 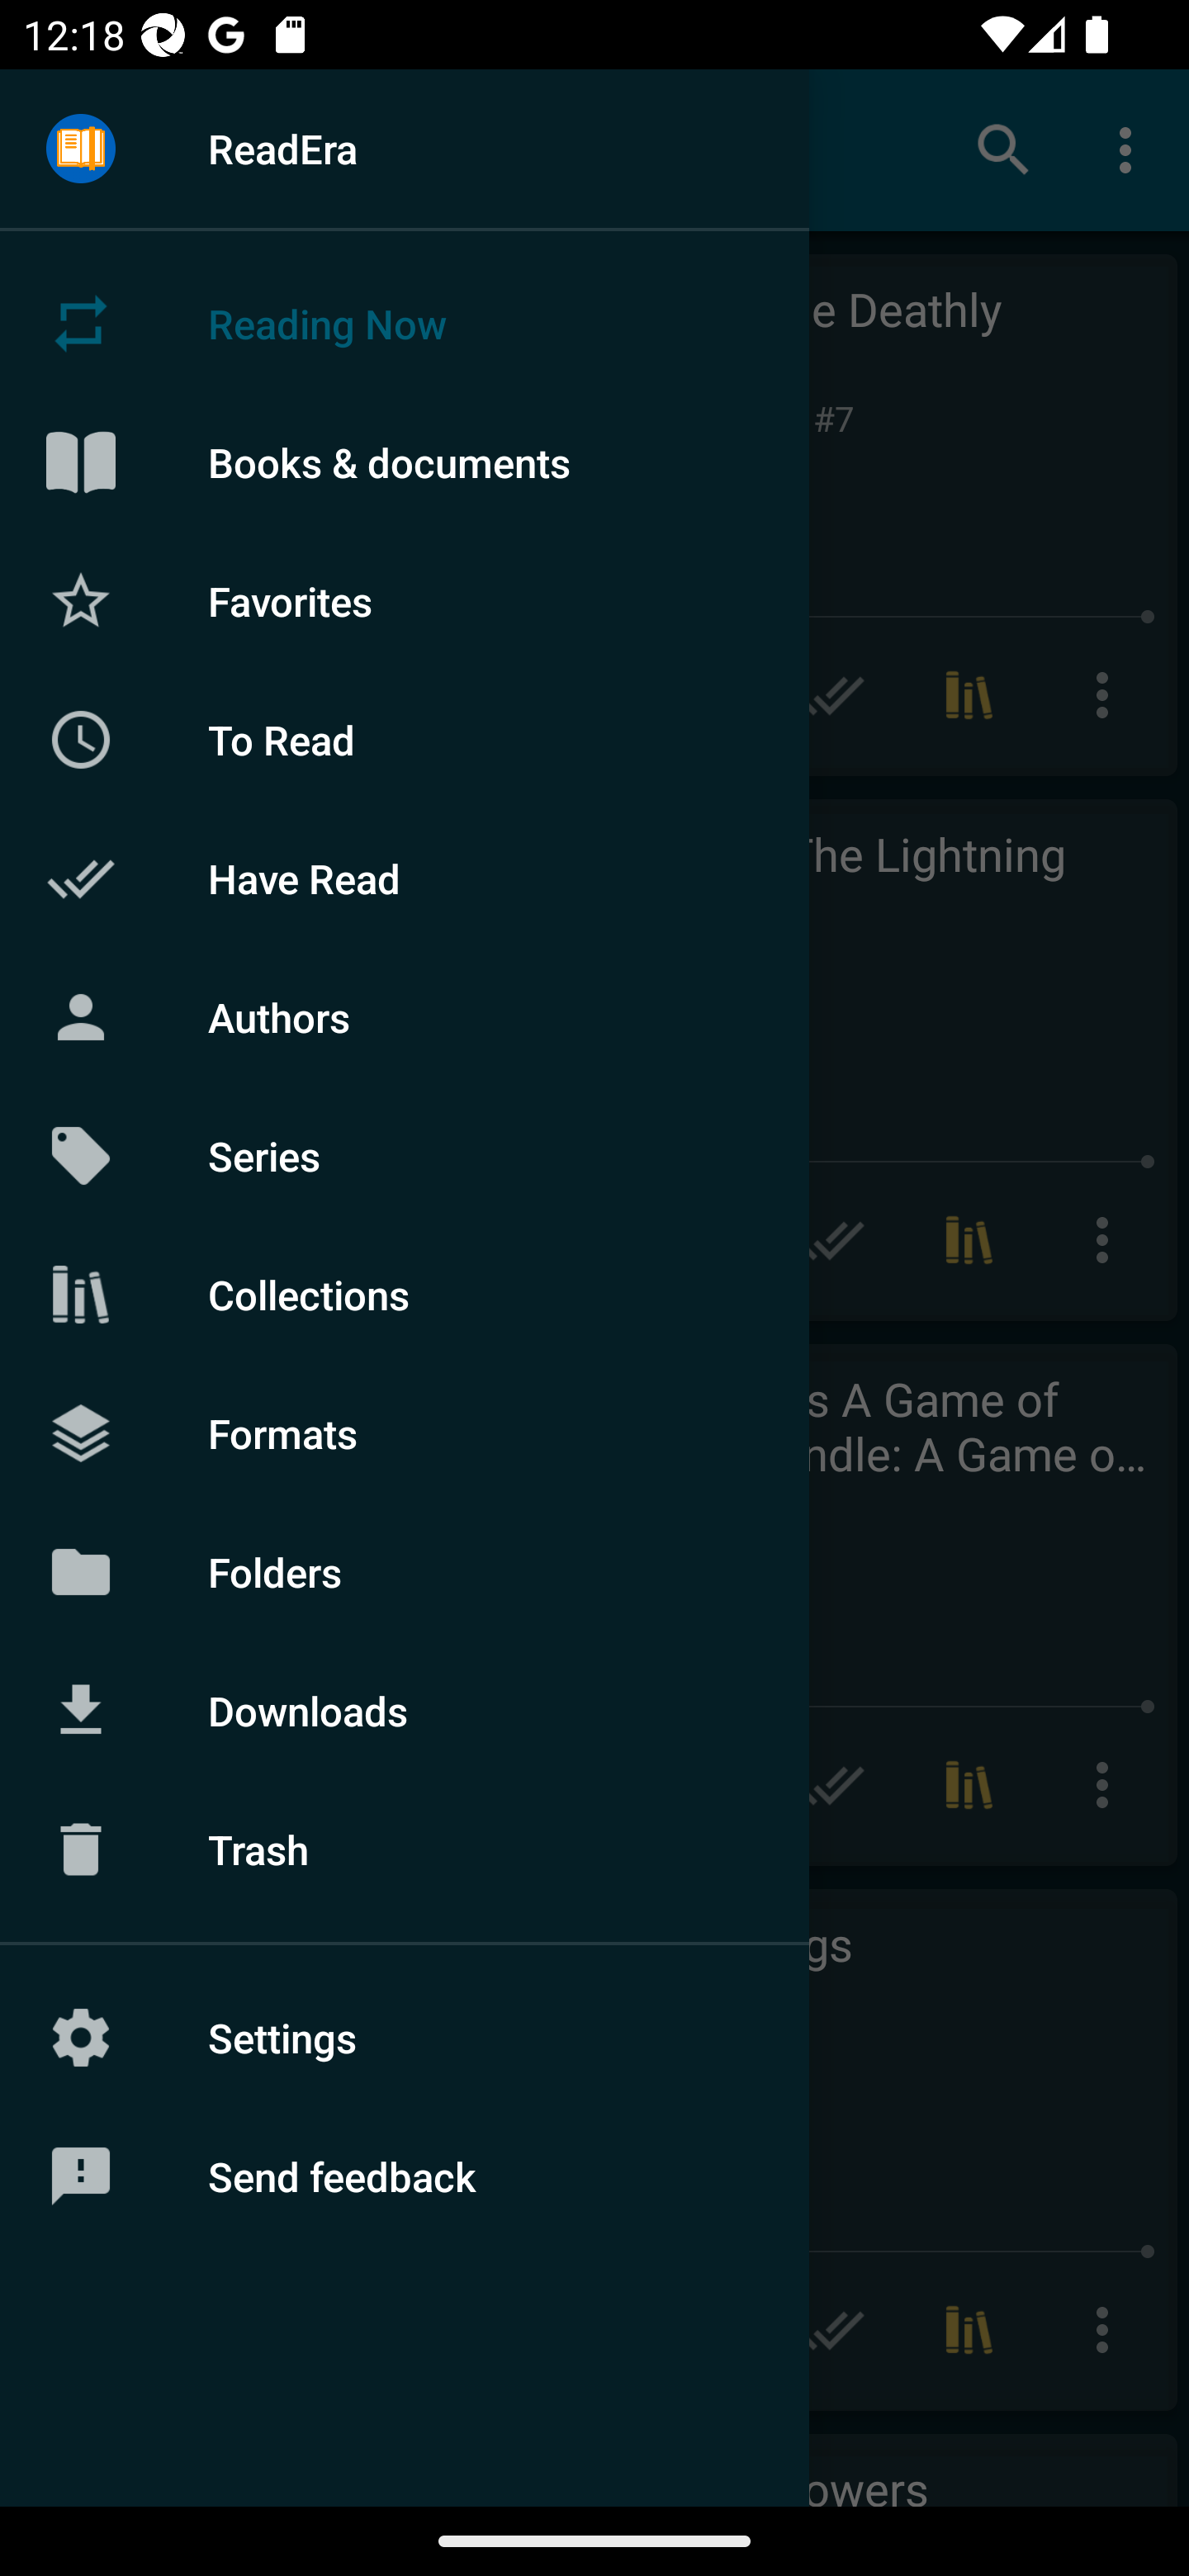 What do you see at coordinates (405, 148) in the screenshot?
I see `ReadEra` at bounding box center [405, 148].